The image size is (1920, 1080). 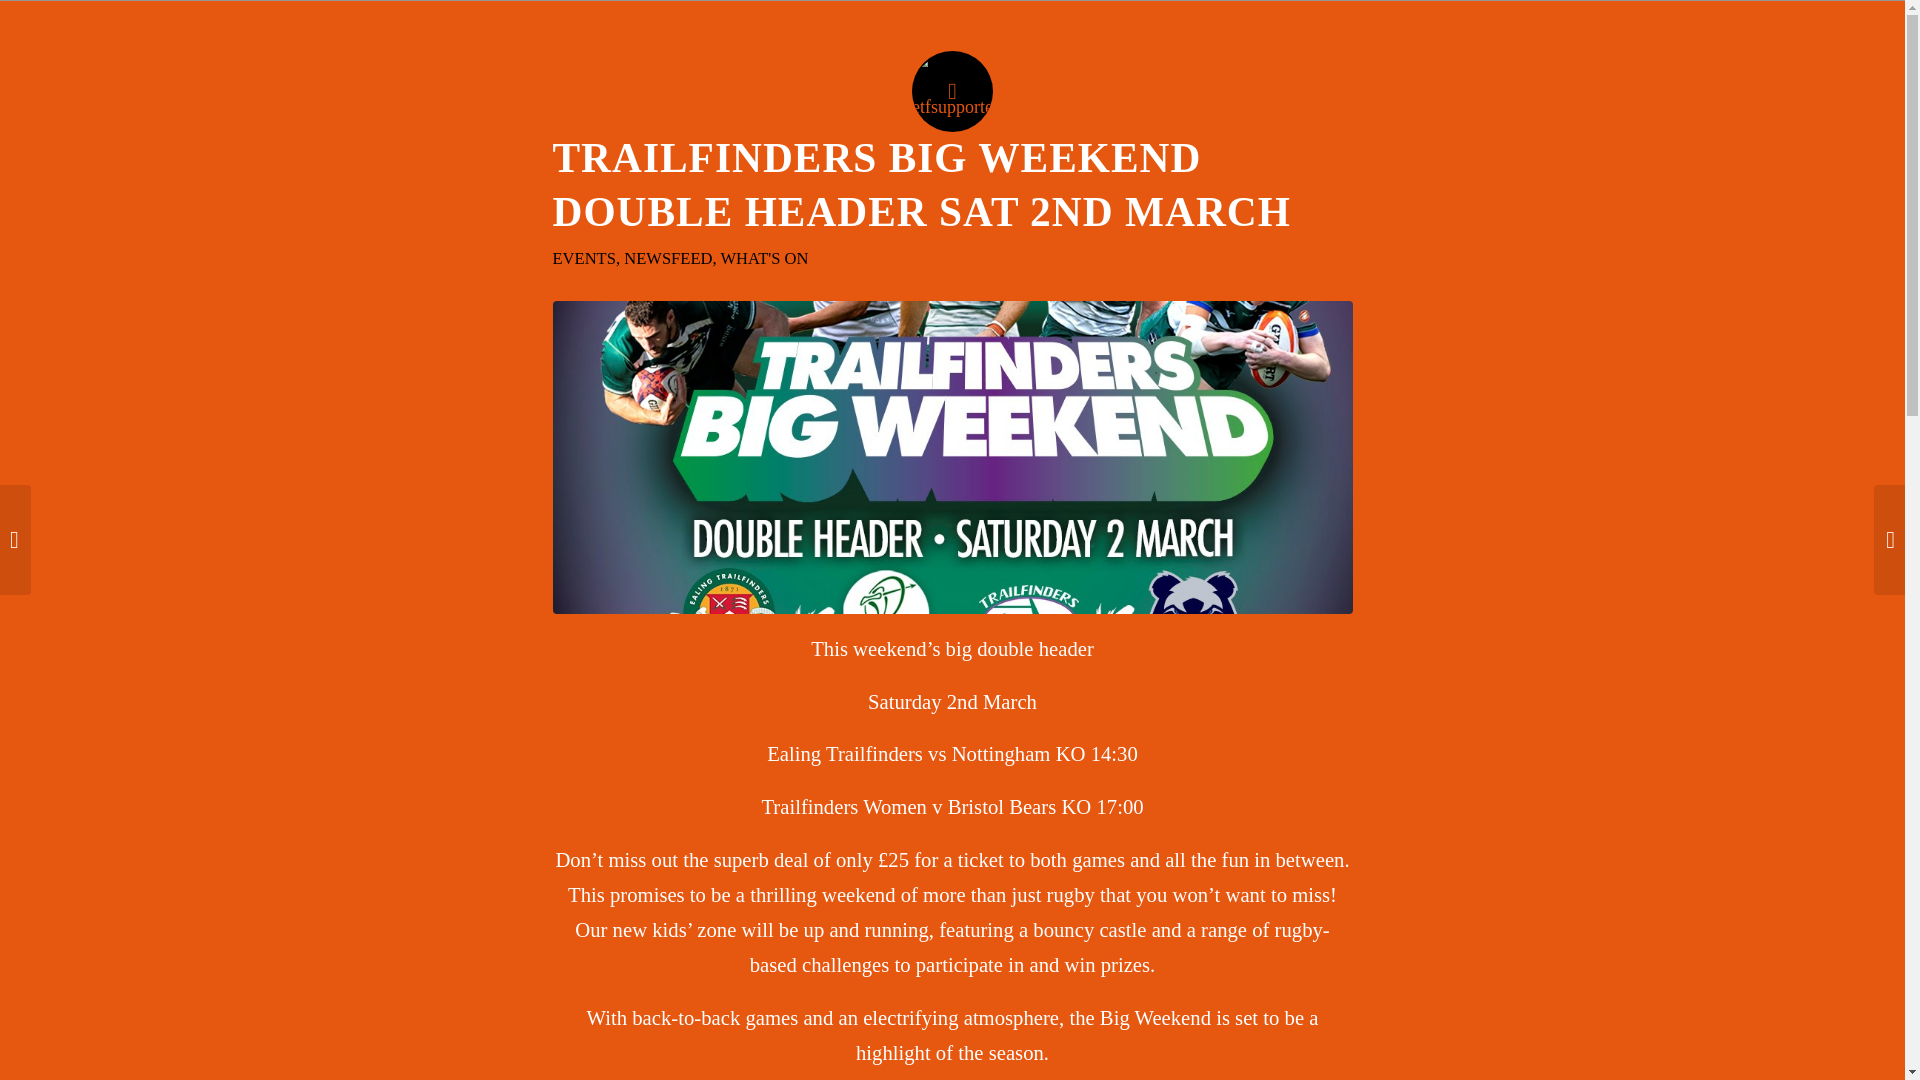 What do you see at coordinates (668, 258) in the screenshot?
I see `NEWSFEED` at bounding box center [668, 258].